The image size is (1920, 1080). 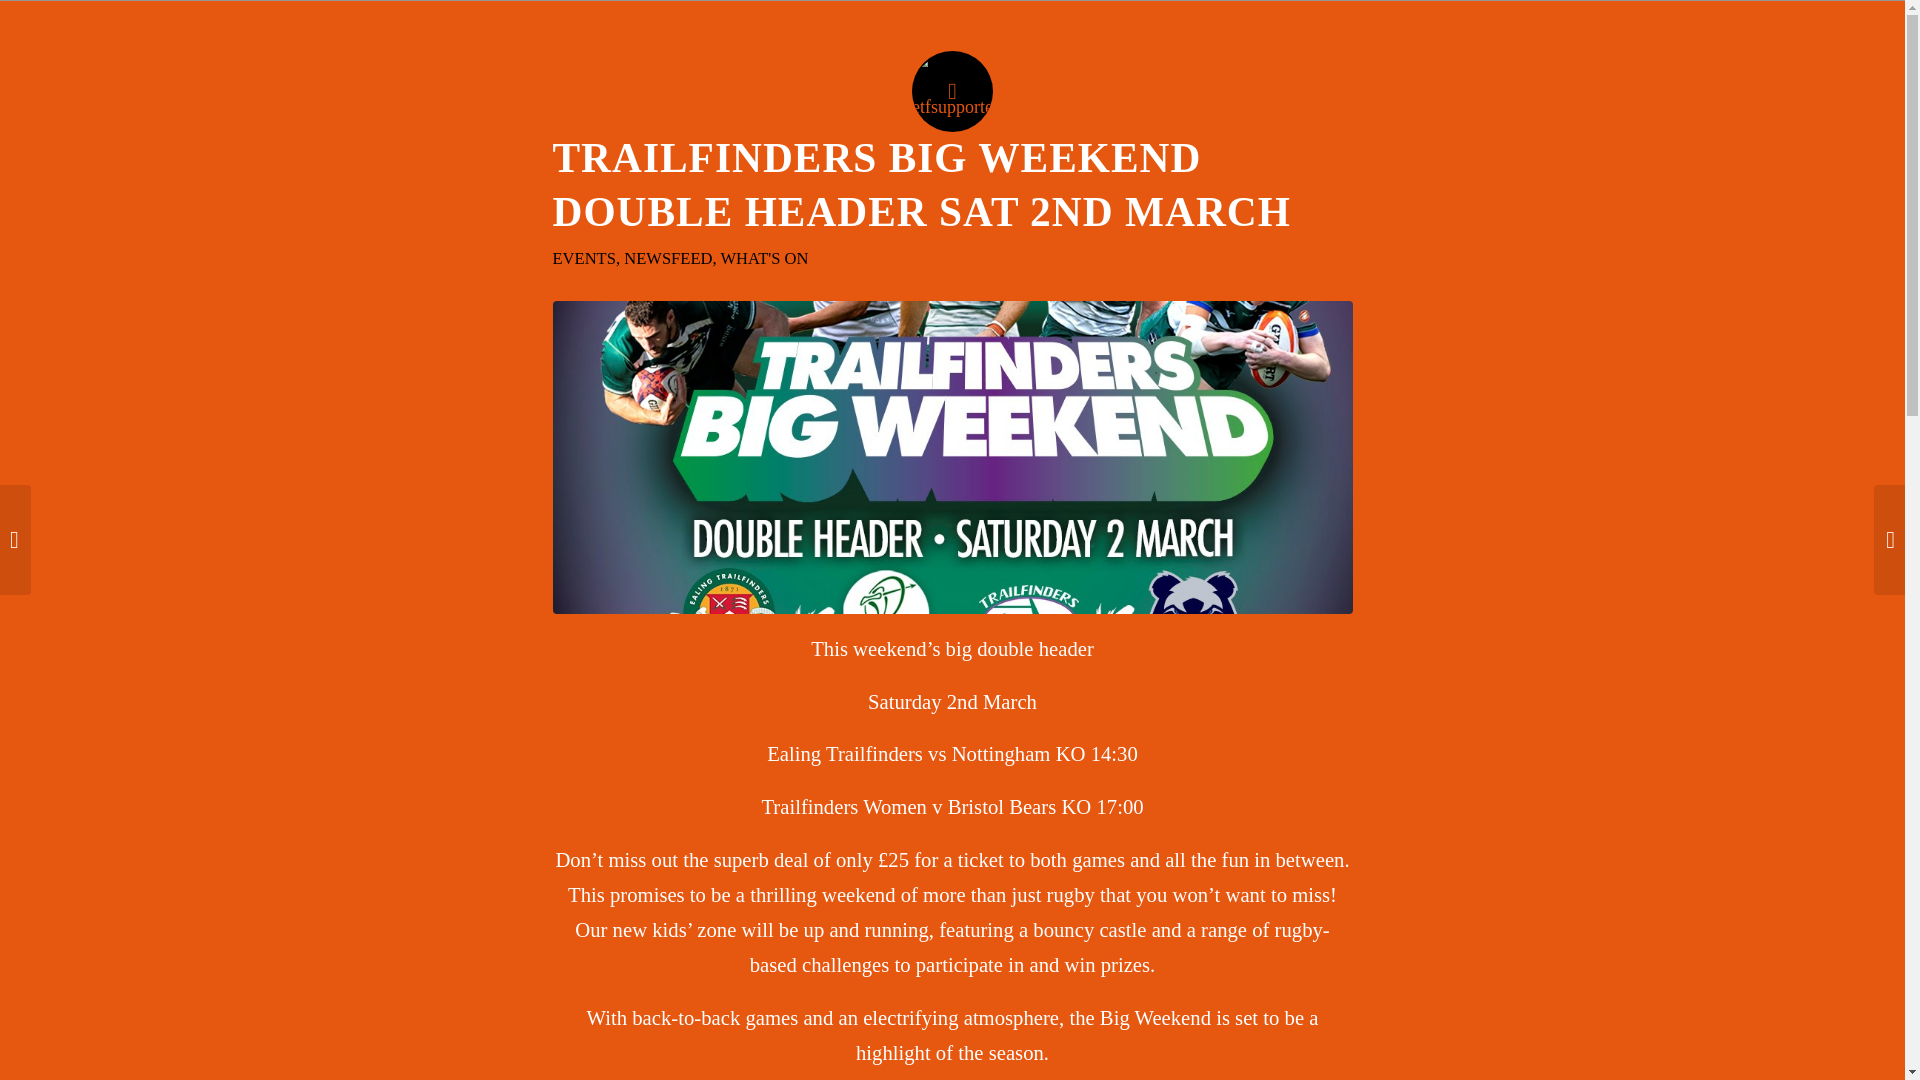 What do you see at coordinates (668, 258) in the screenshot?
I see `NEWSFEED` at bounding box center [668, 258].